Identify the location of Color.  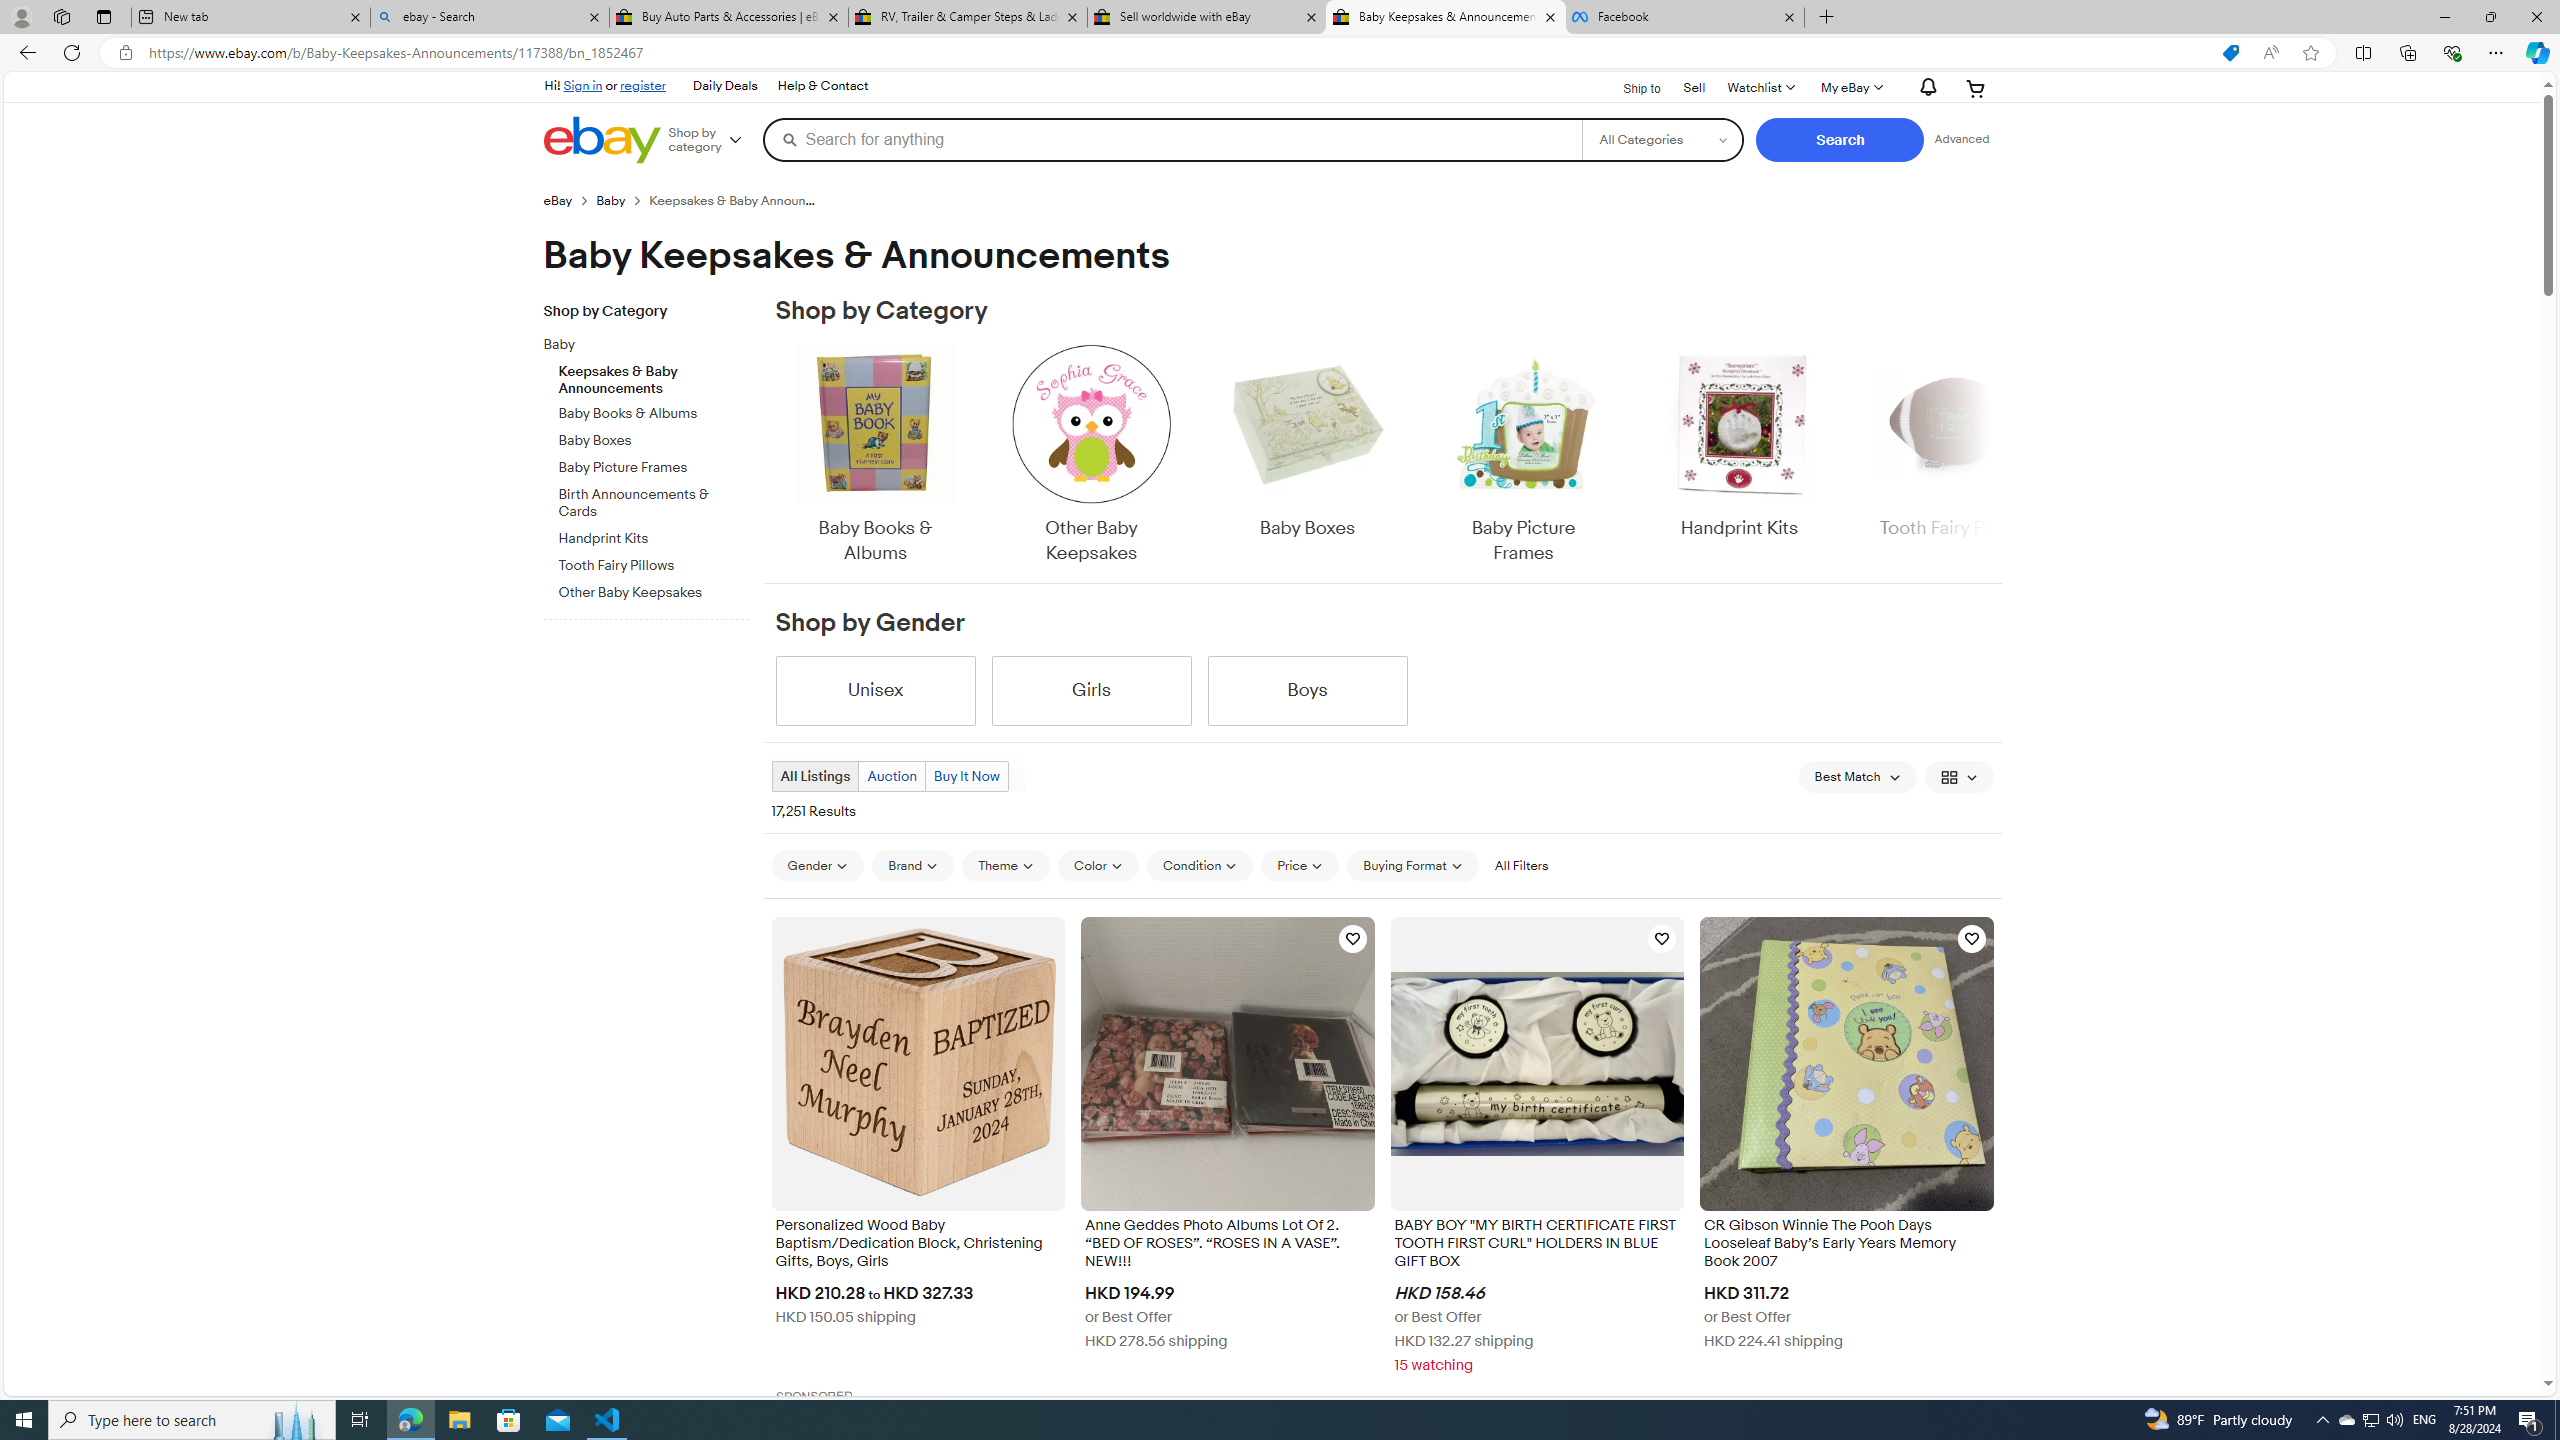
(1098, 865).